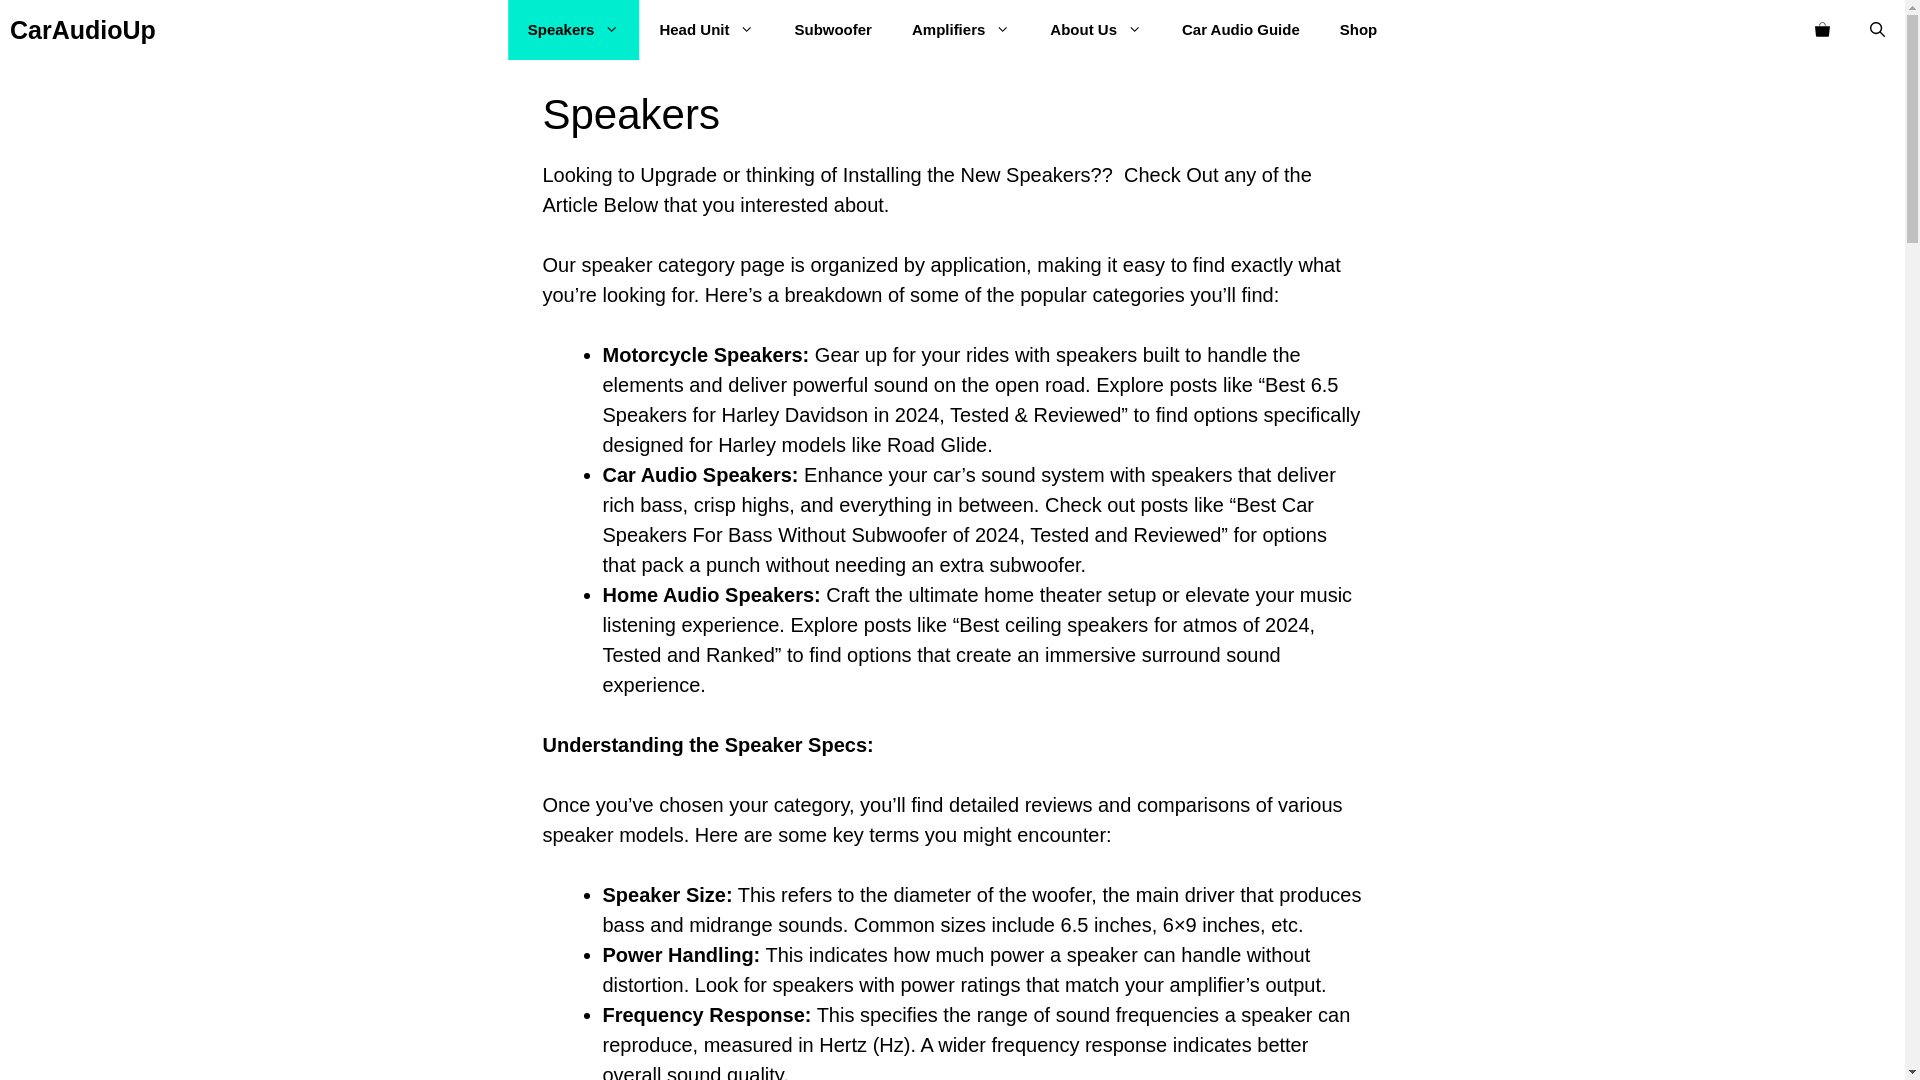  What do you see at coordinates (706, 30) in the screenshot?
I see `Head Unit` at bounding box center [706, 30].